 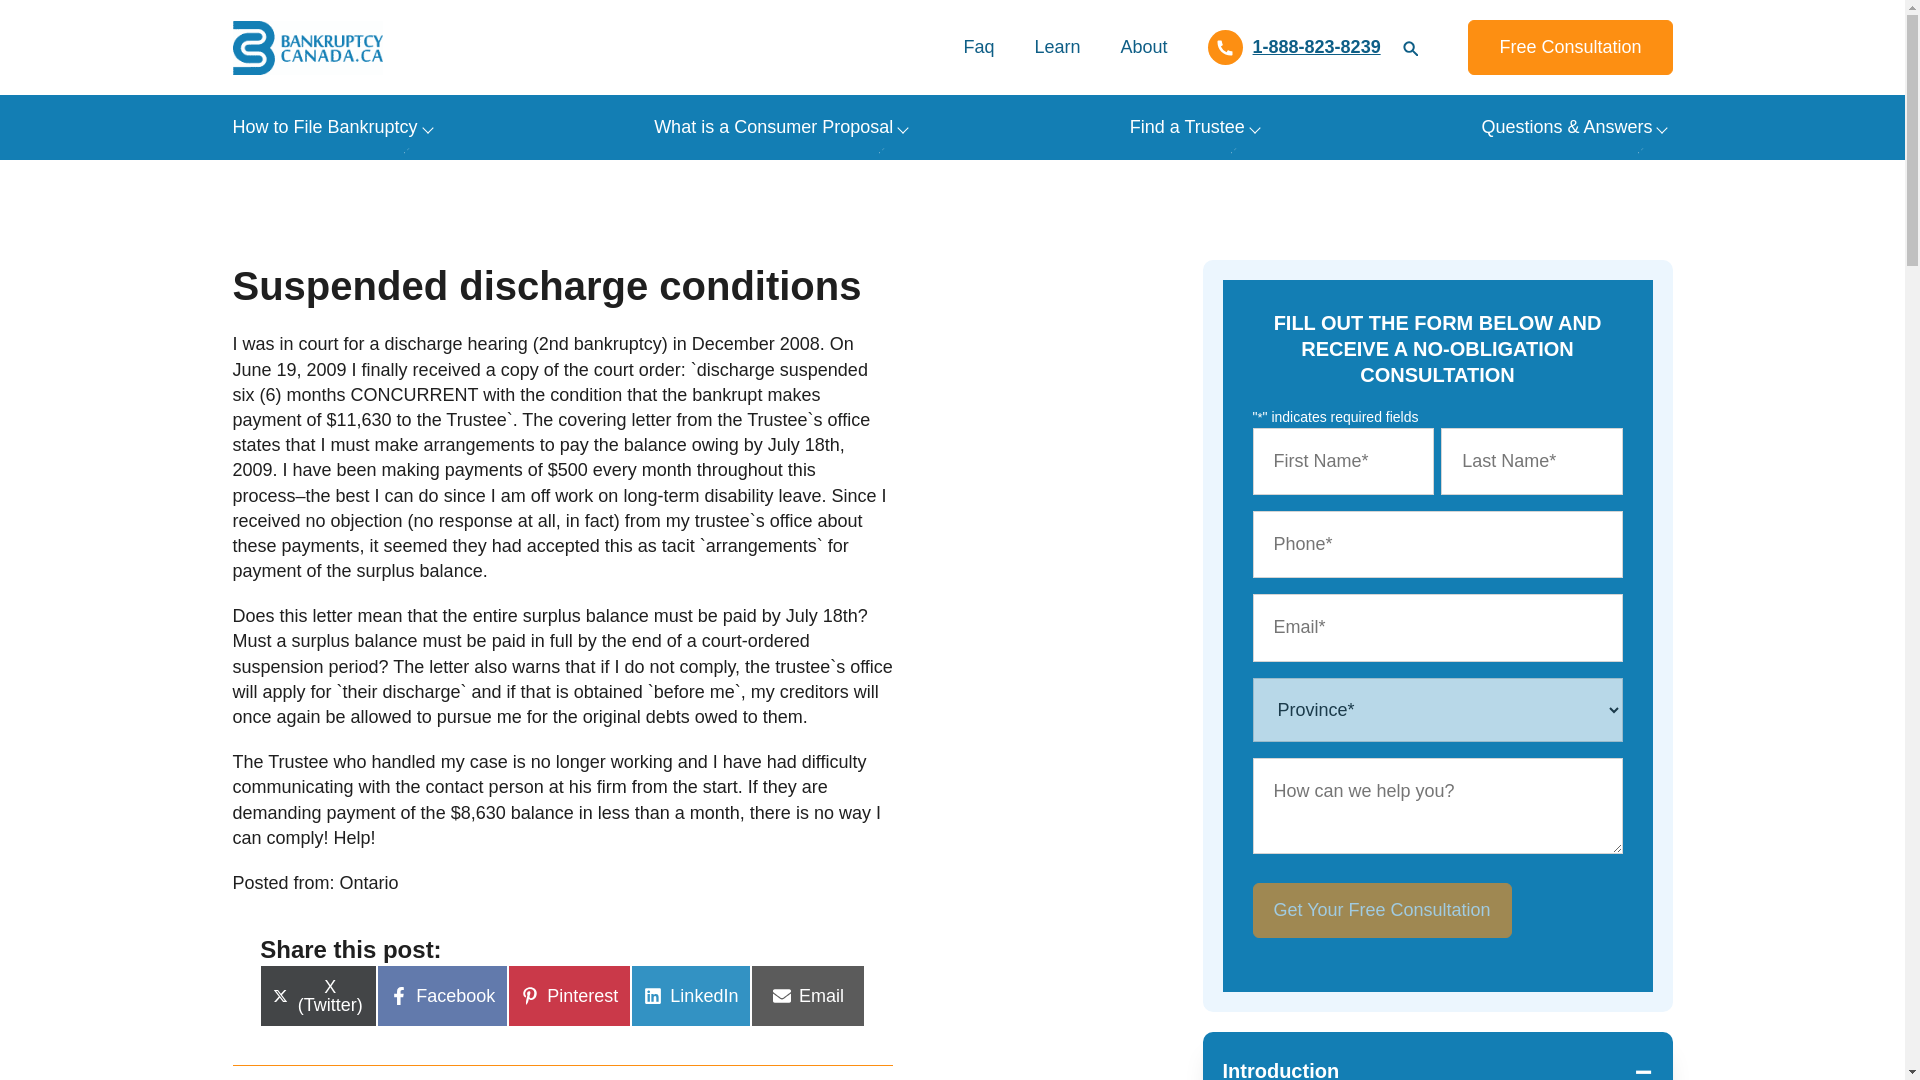 I want to click on How to File Bankruptcy, so click(x=324, y=127).